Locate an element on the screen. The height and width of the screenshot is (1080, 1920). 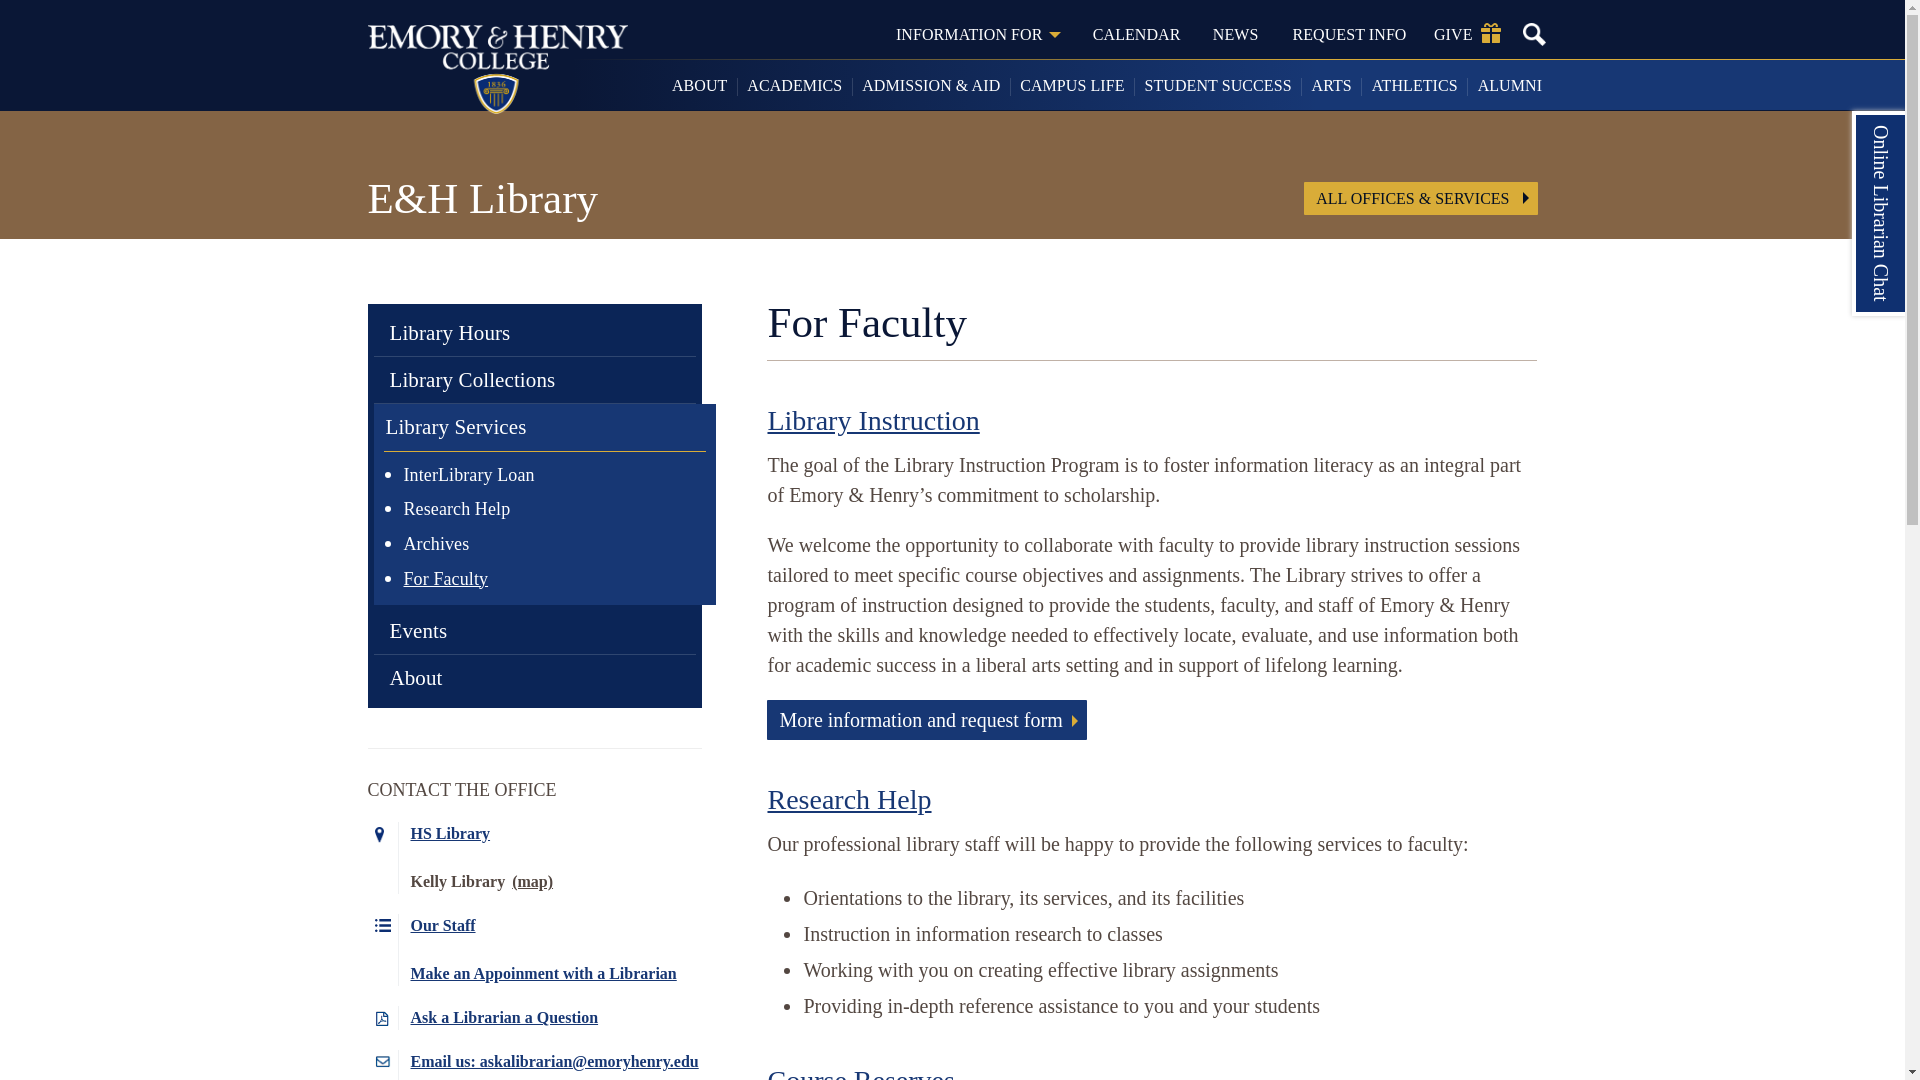
Course Reserves is located at coordinates (860, 1072).